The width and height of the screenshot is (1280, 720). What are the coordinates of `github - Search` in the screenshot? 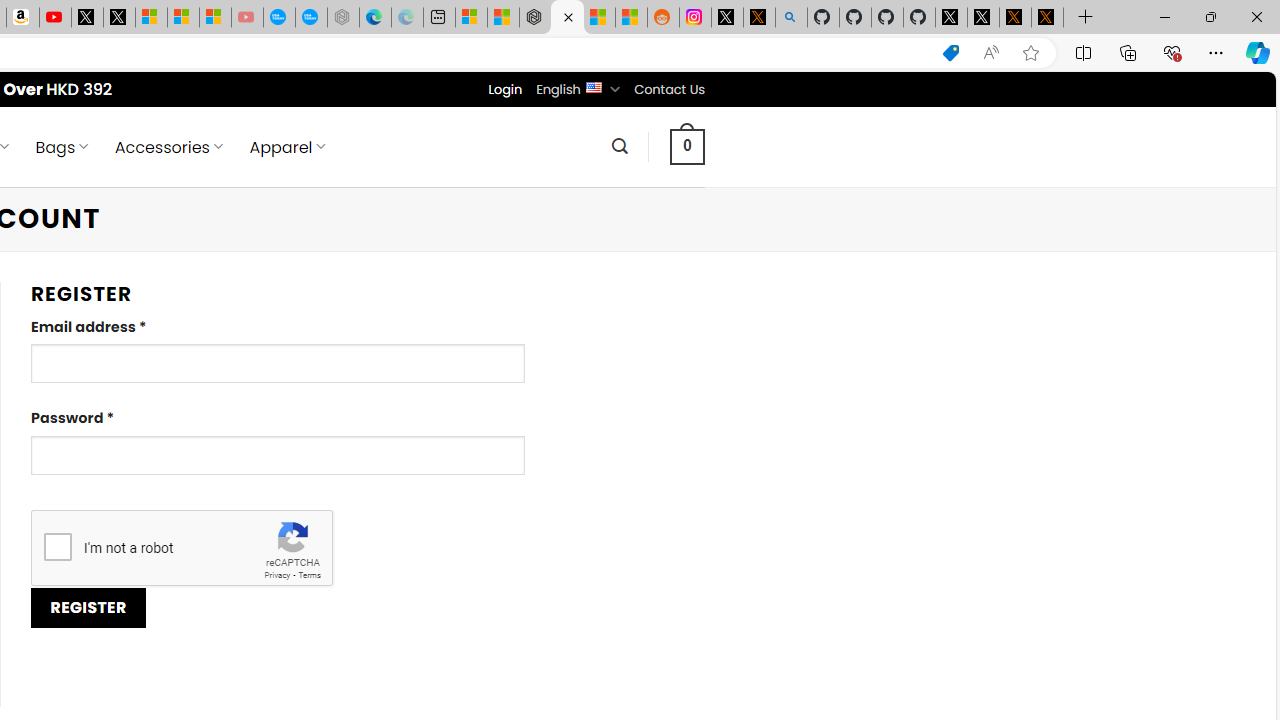 It's located at (791, 18).